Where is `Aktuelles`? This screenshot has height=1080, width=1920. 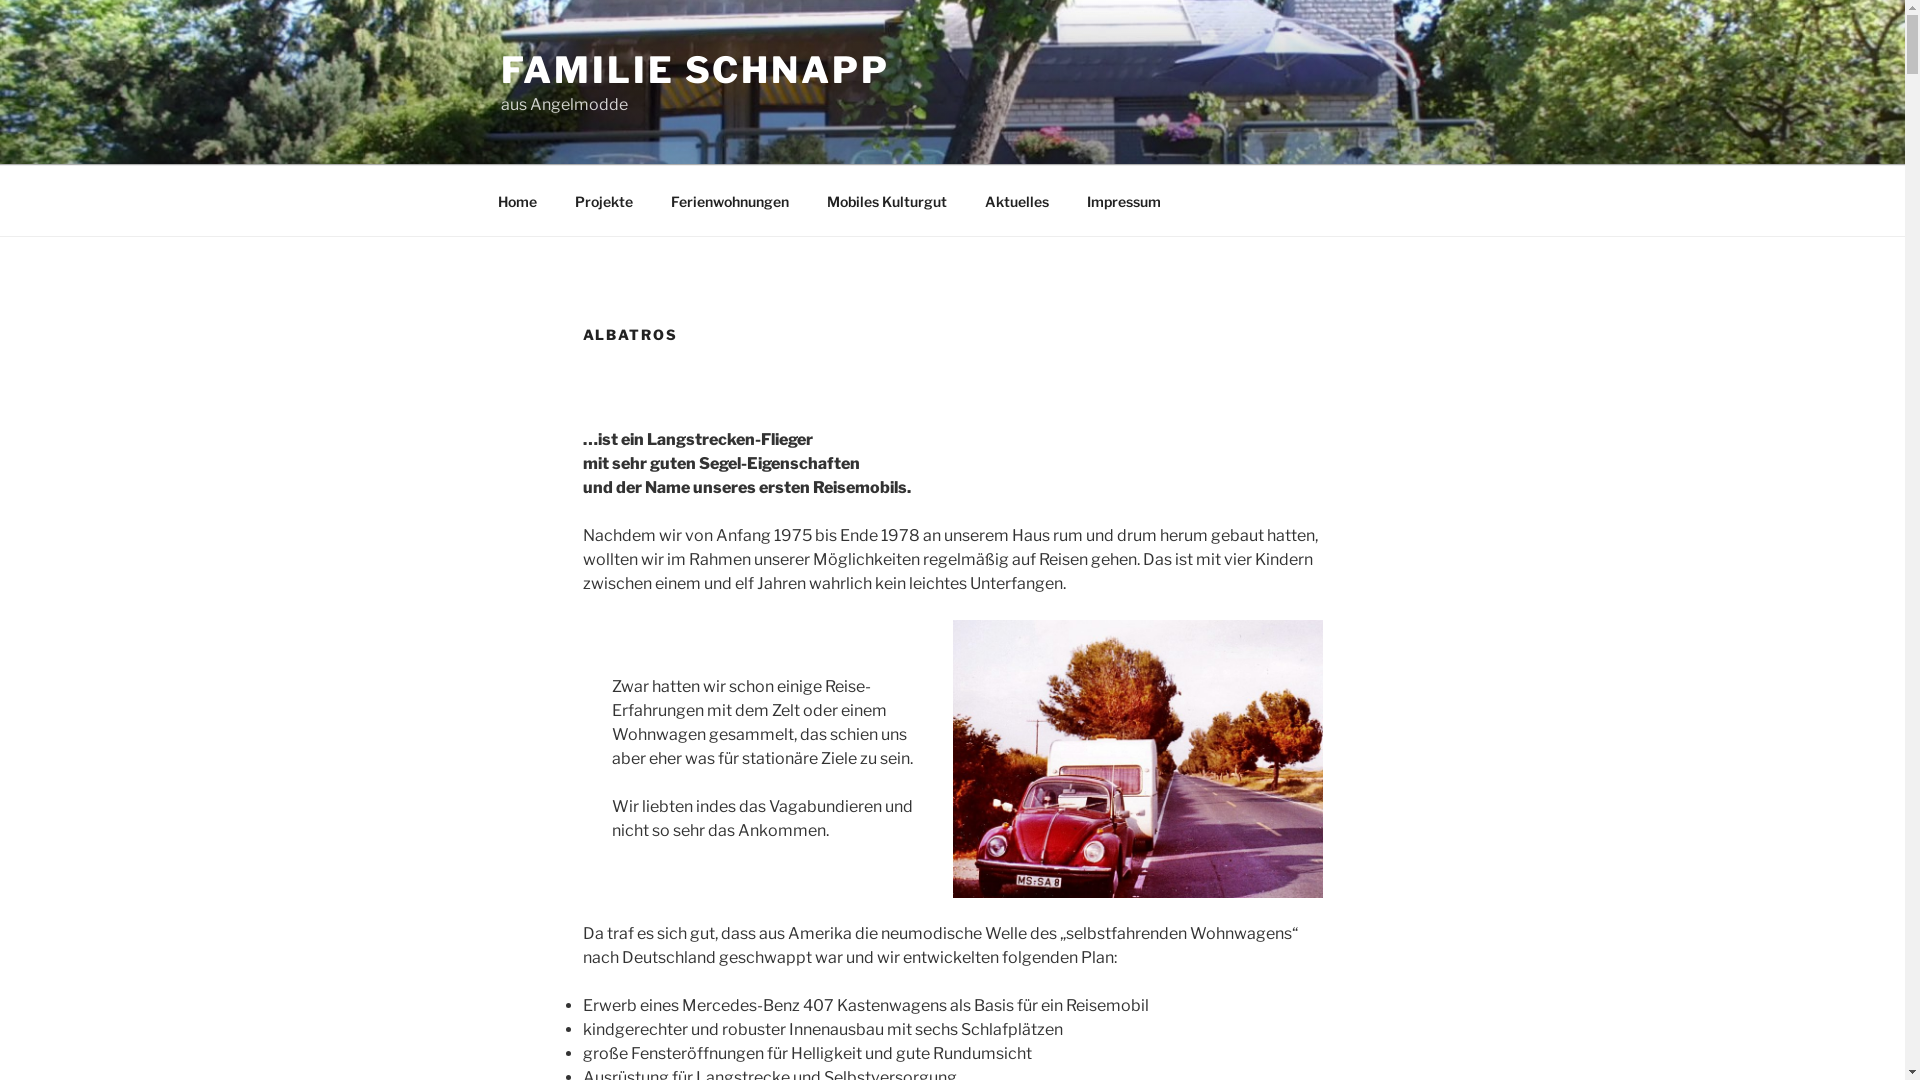
Aktuelles is located at coordinates (1018, 200).